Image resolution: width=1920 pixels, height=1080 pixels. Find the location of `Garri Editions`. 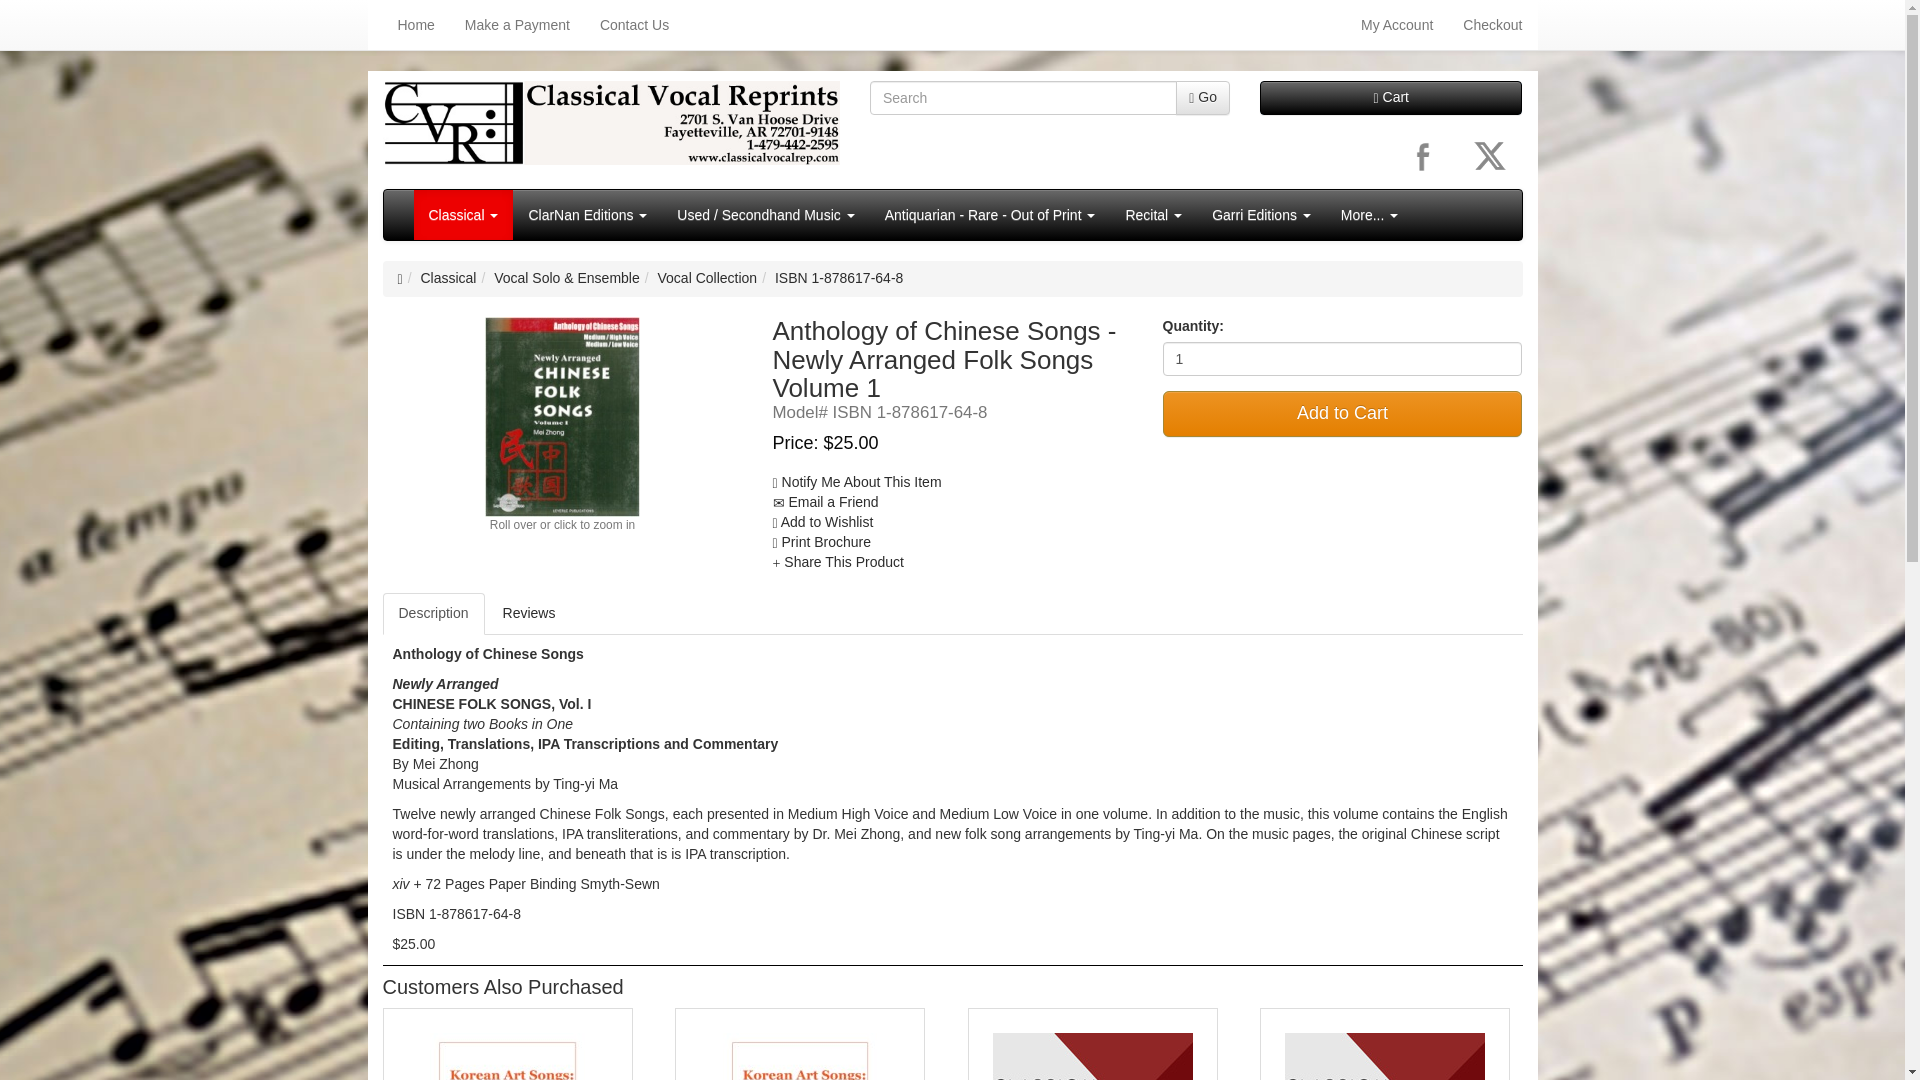

Garri Editions is located at coordinates (1261, 214).